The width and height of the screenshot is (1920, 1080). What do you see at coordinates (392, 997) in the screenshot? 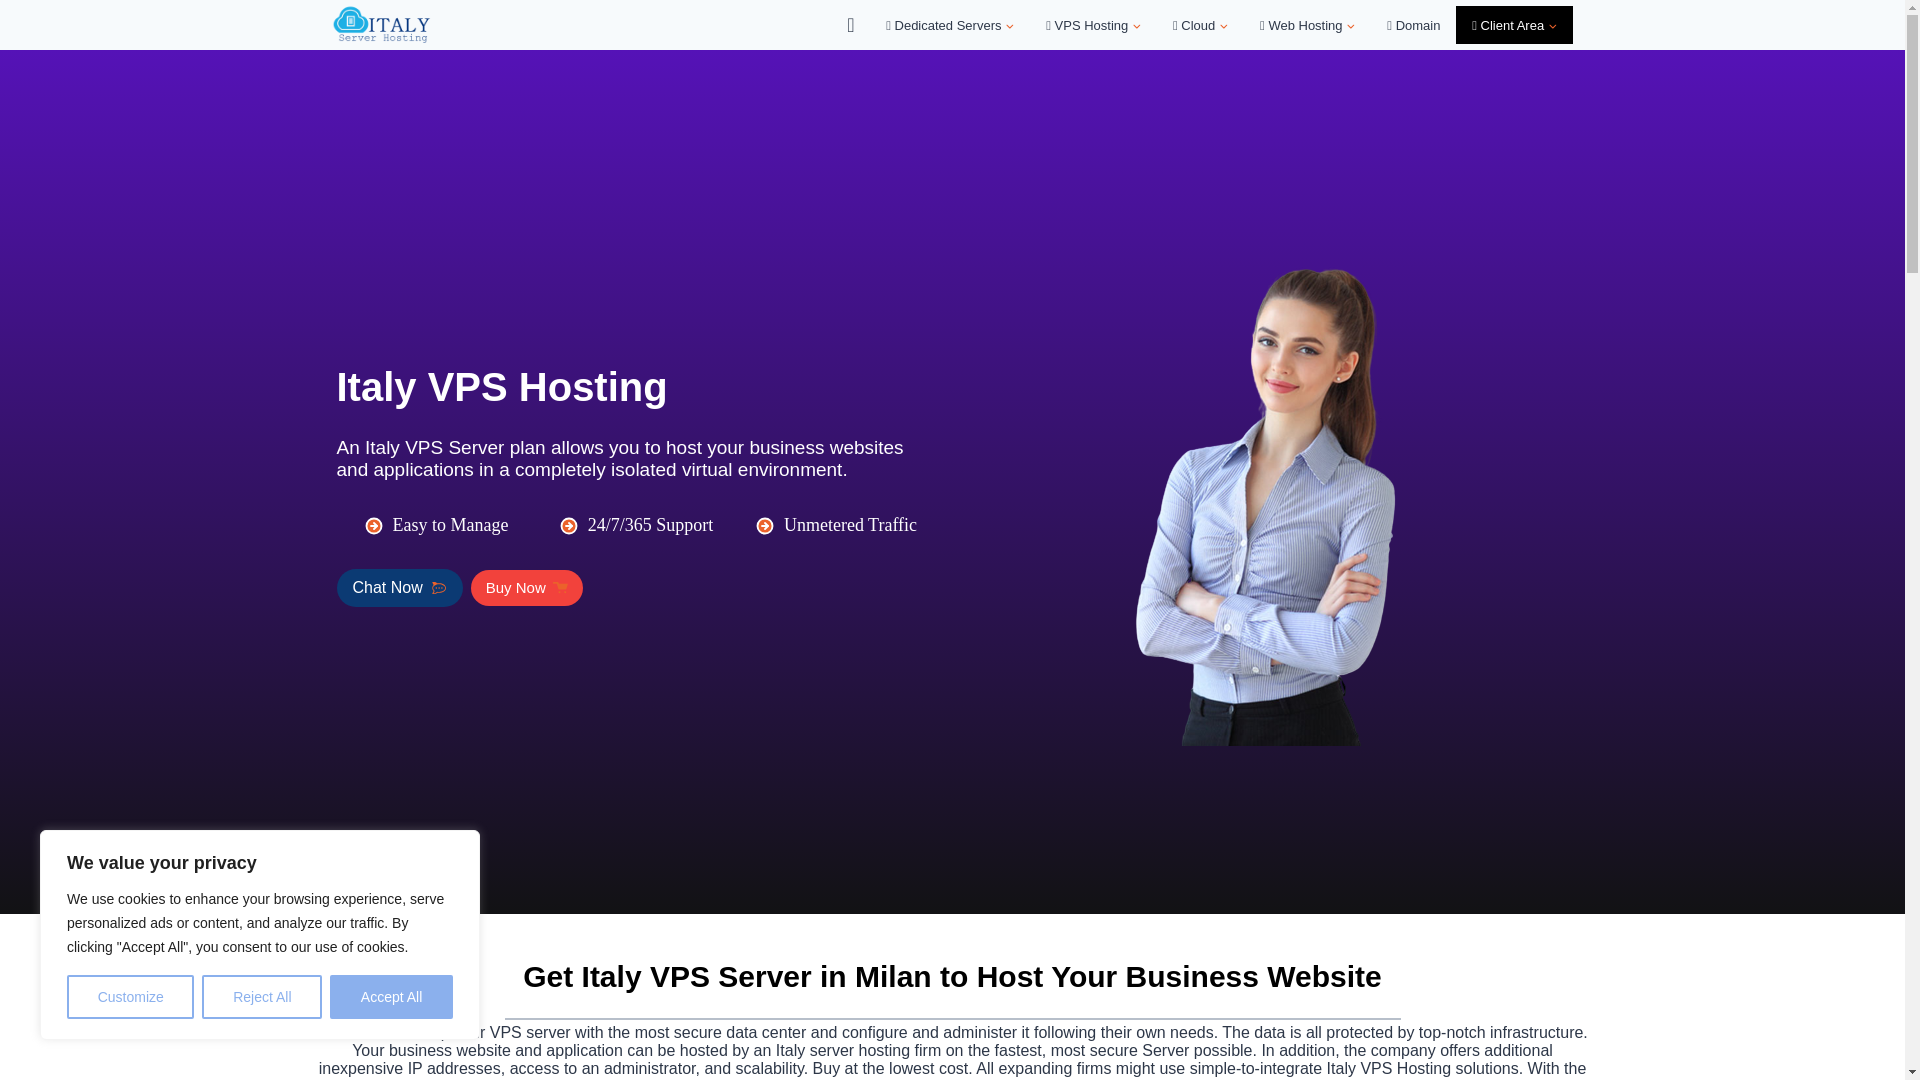
I see `Accept All` at bounding box center [392, 997].